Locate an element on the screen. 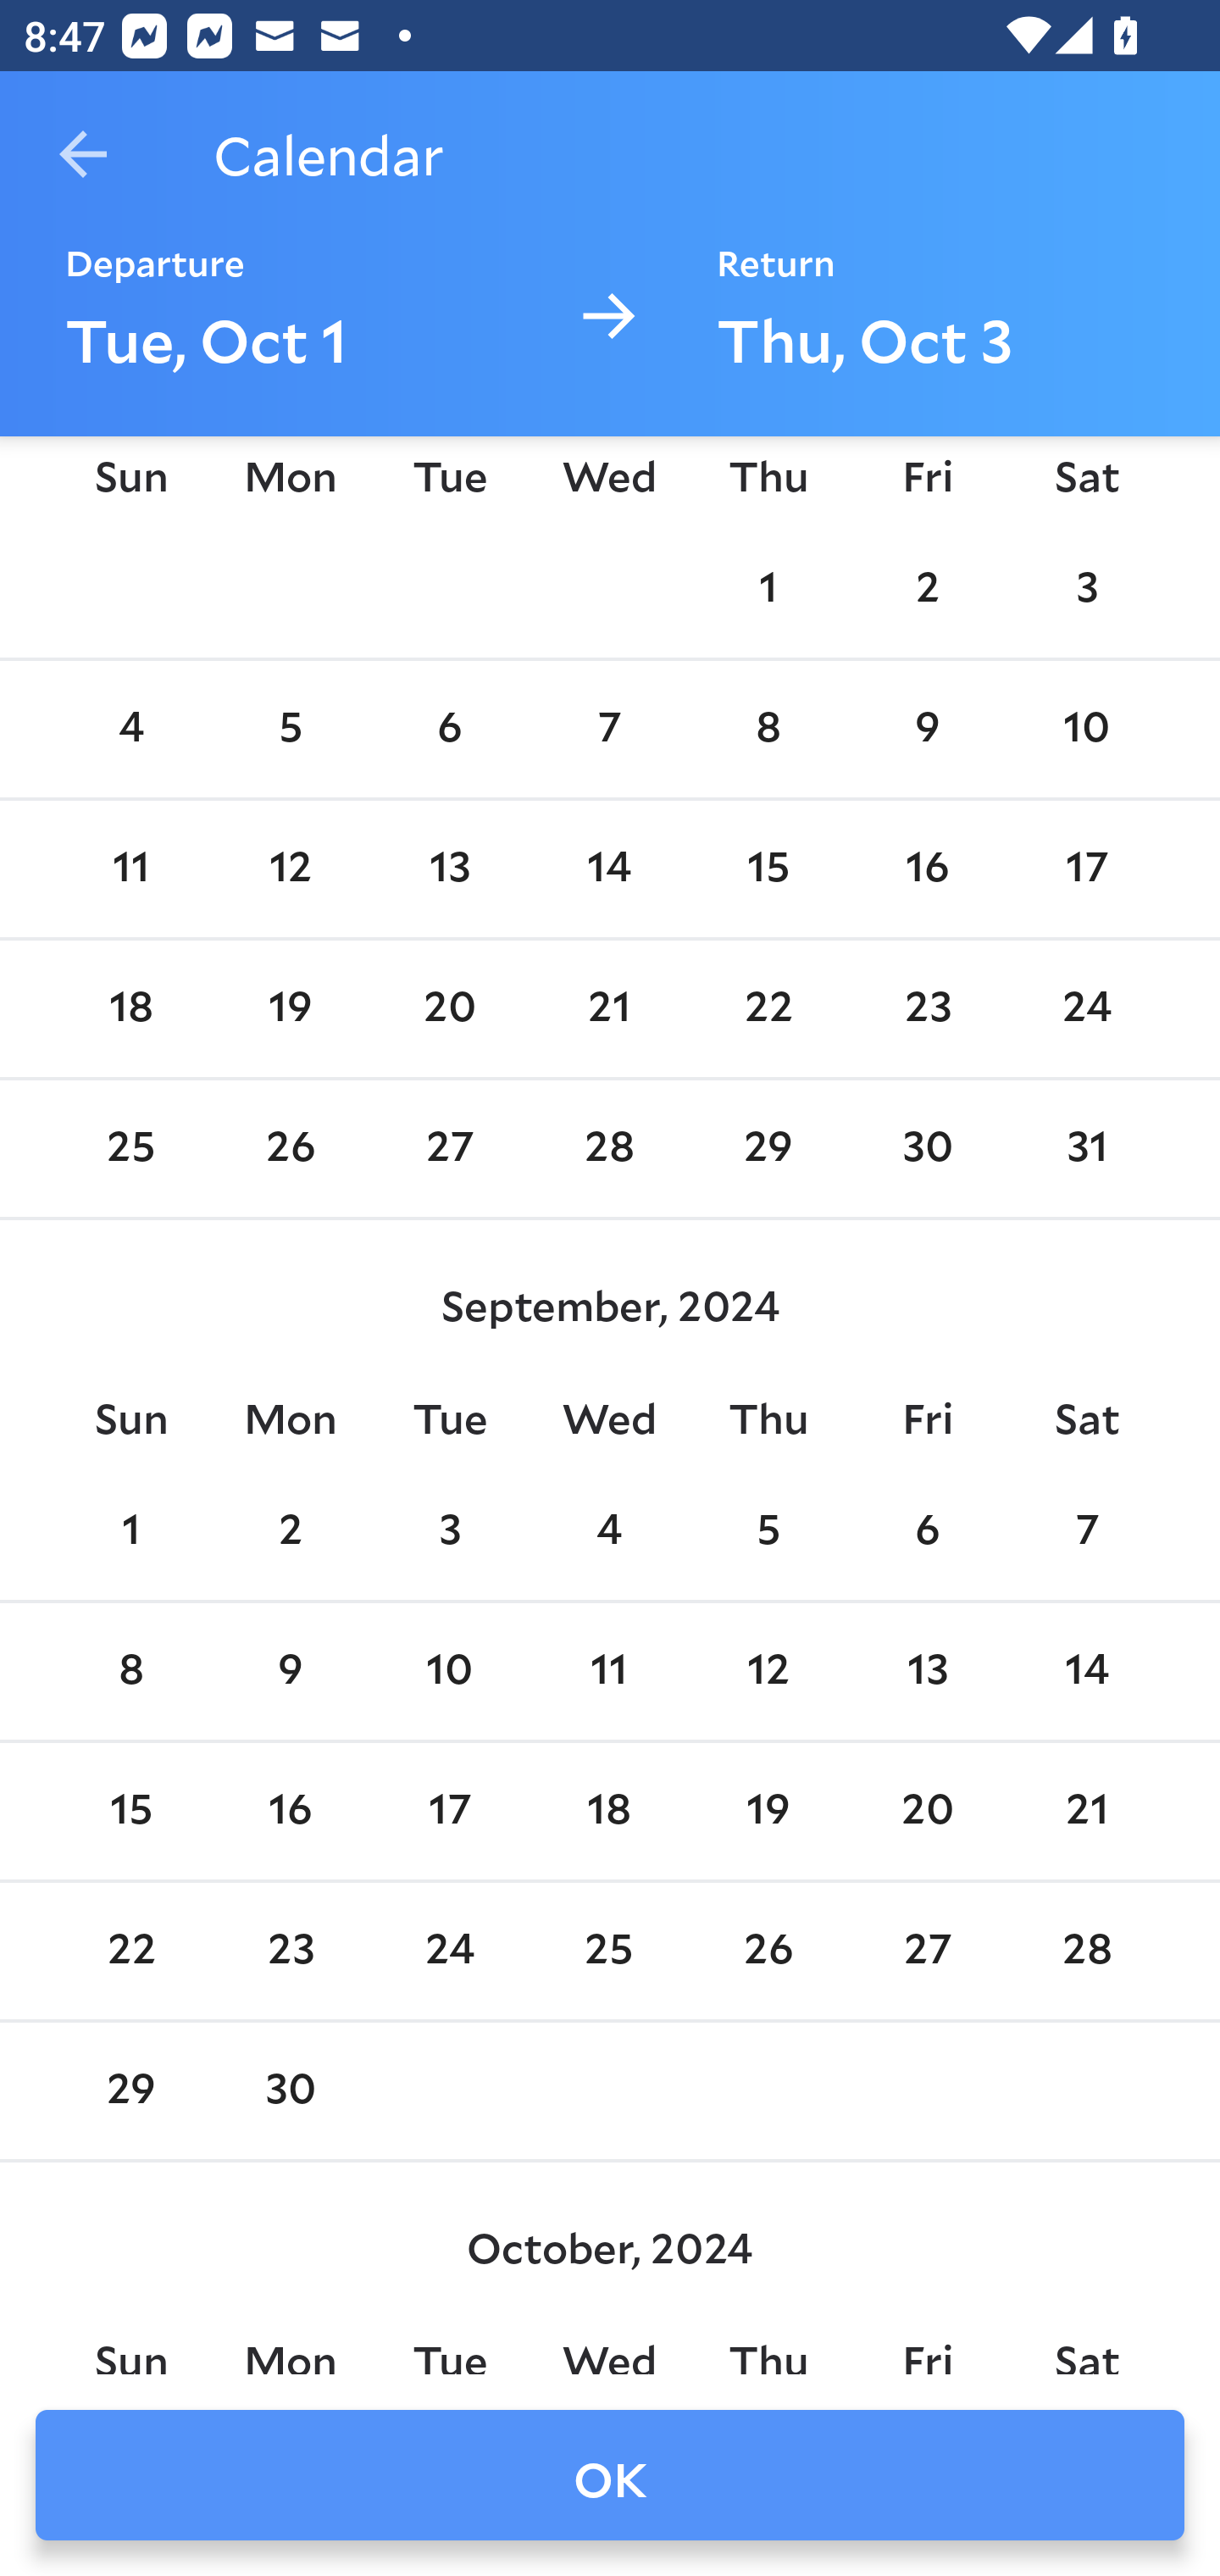 The image size is (1220, 2576). 22 is located at coordinates (768, 1009).